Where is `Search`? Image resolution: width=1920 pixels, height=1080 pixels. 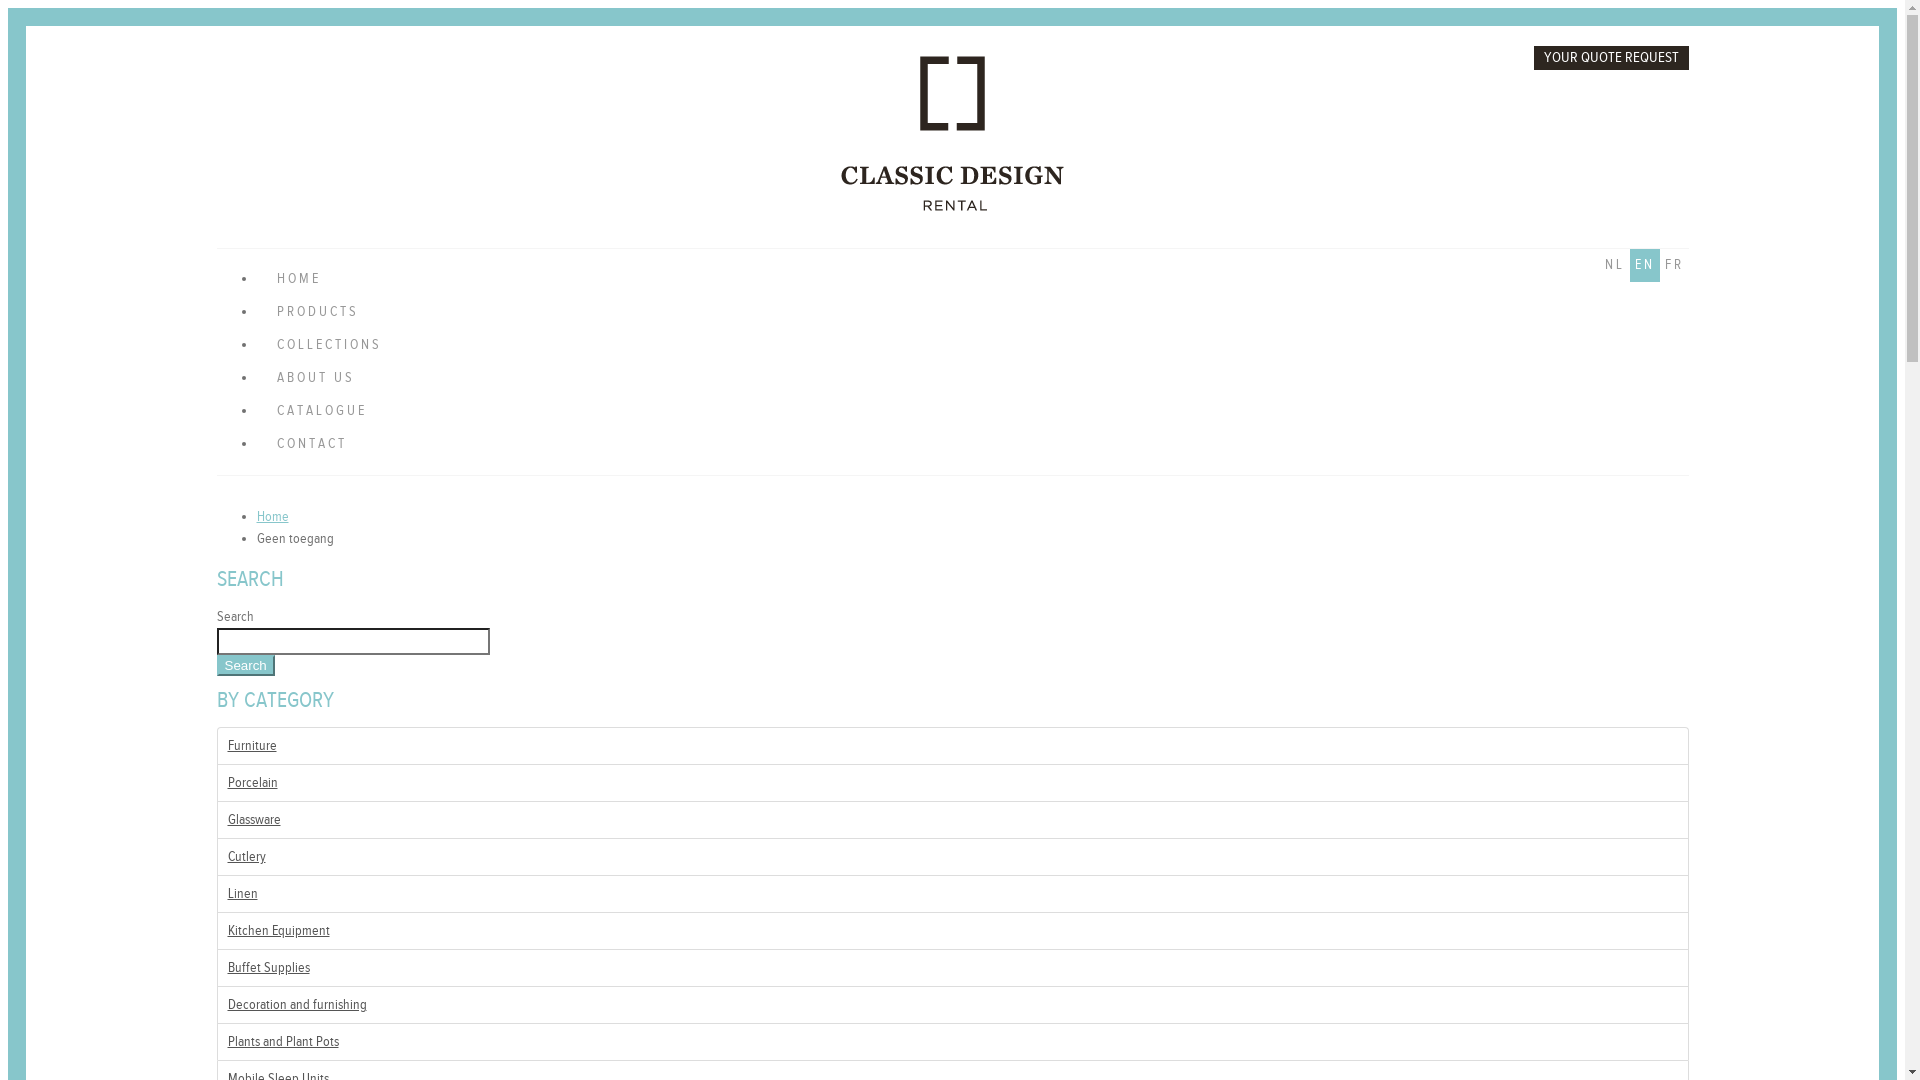
Search is located at coordinates (245, 666).